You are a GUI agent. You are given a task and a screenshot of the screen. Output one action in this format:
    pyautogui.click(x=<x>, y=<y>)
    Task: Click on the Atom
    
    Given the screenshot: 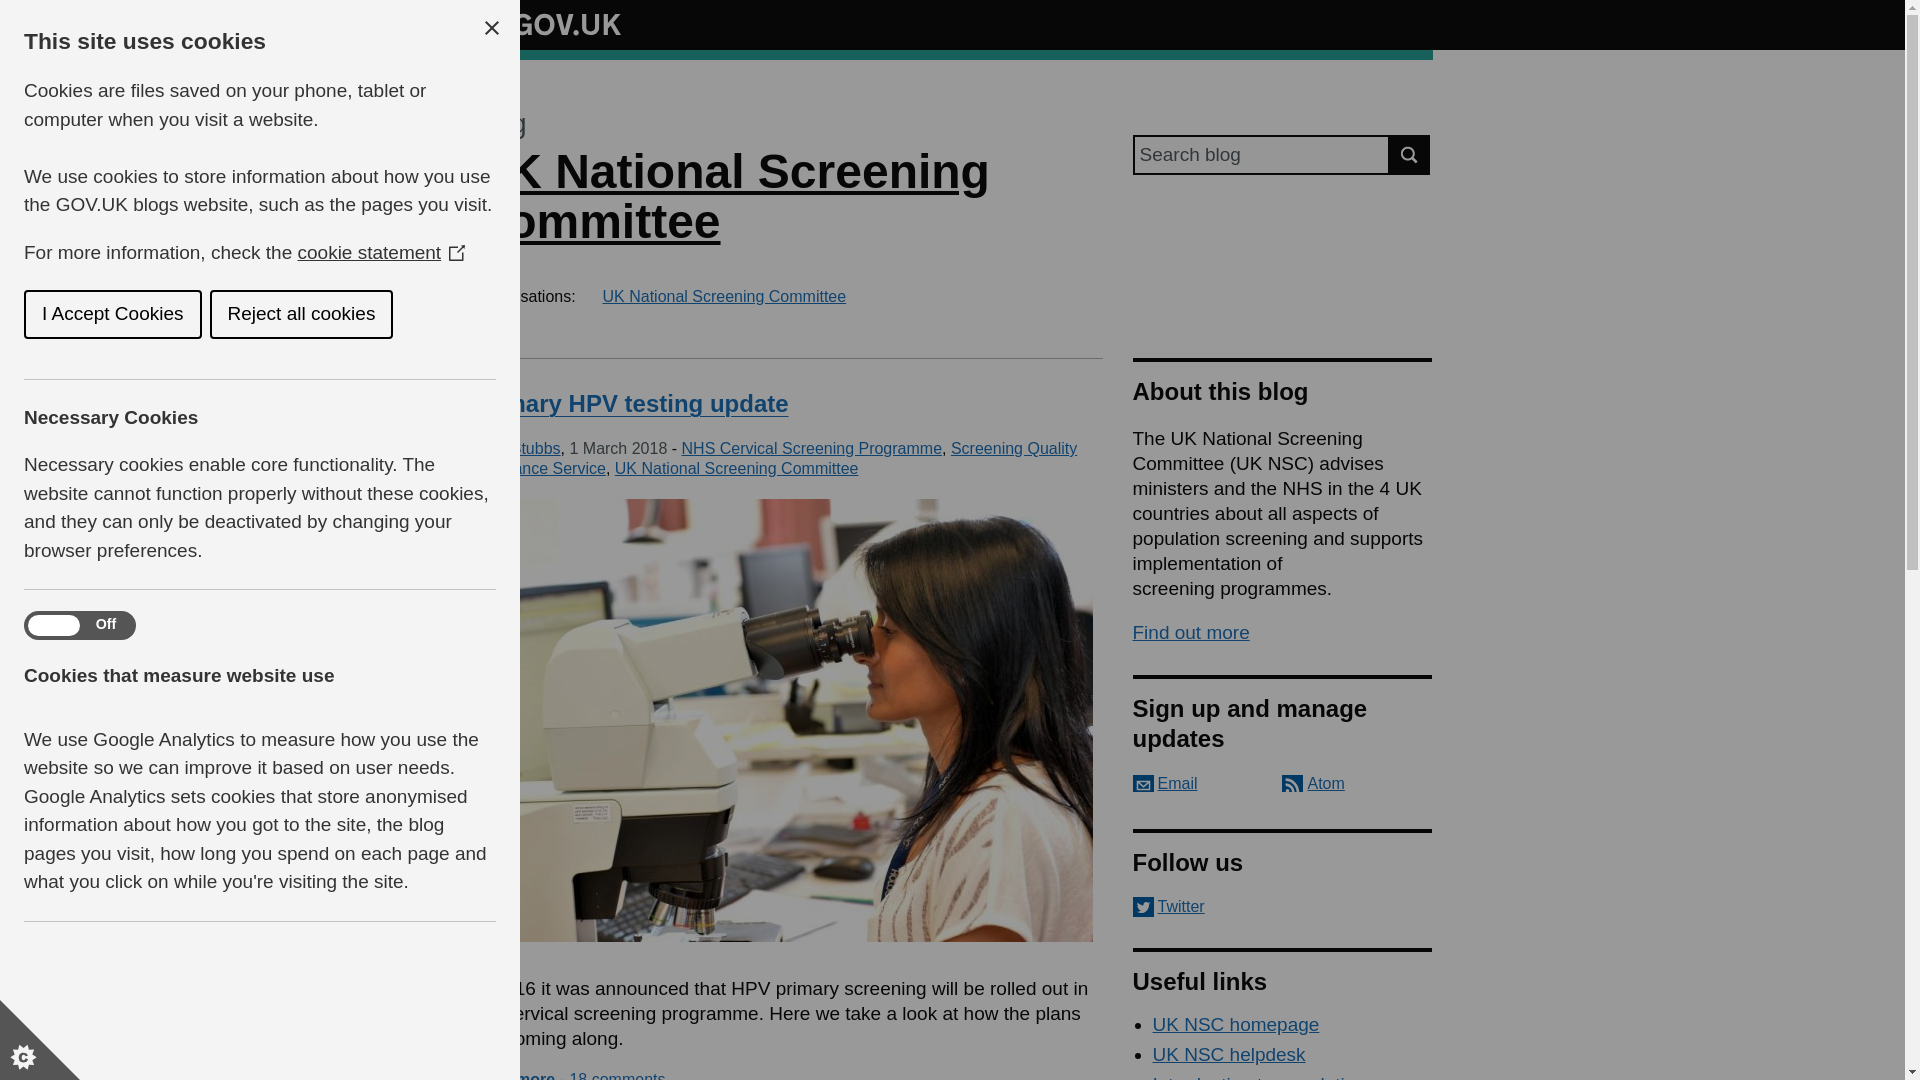 What is the action you would take?
    pyautogui.click(x=1313, y=783)
    